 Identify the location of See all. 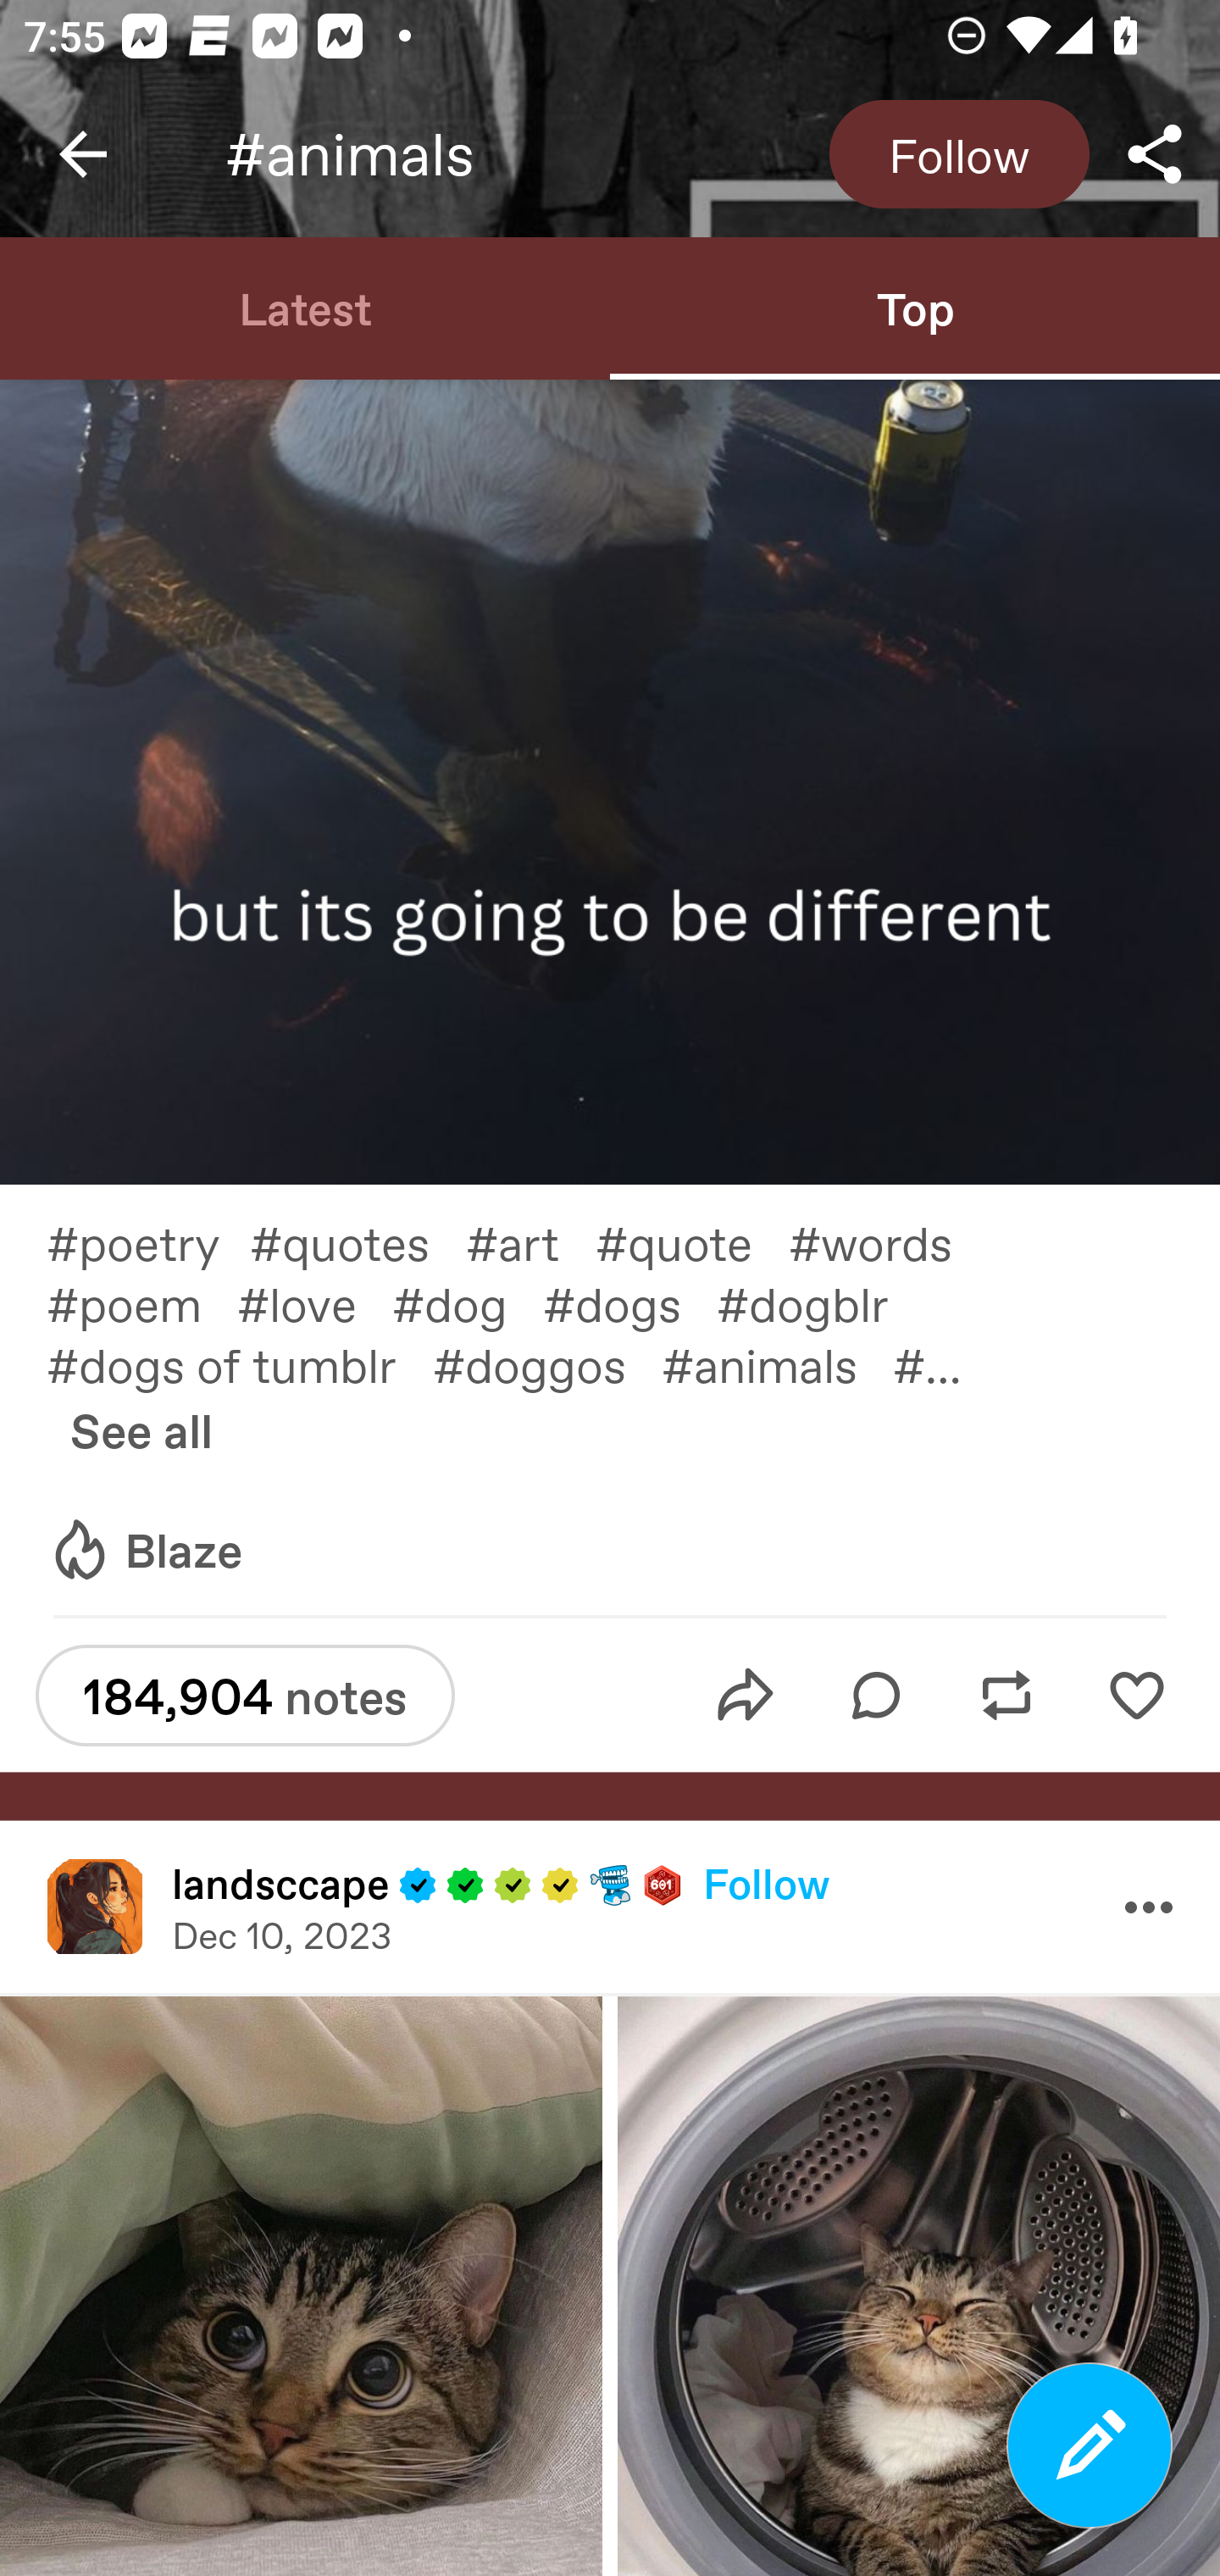
(141, 1429).